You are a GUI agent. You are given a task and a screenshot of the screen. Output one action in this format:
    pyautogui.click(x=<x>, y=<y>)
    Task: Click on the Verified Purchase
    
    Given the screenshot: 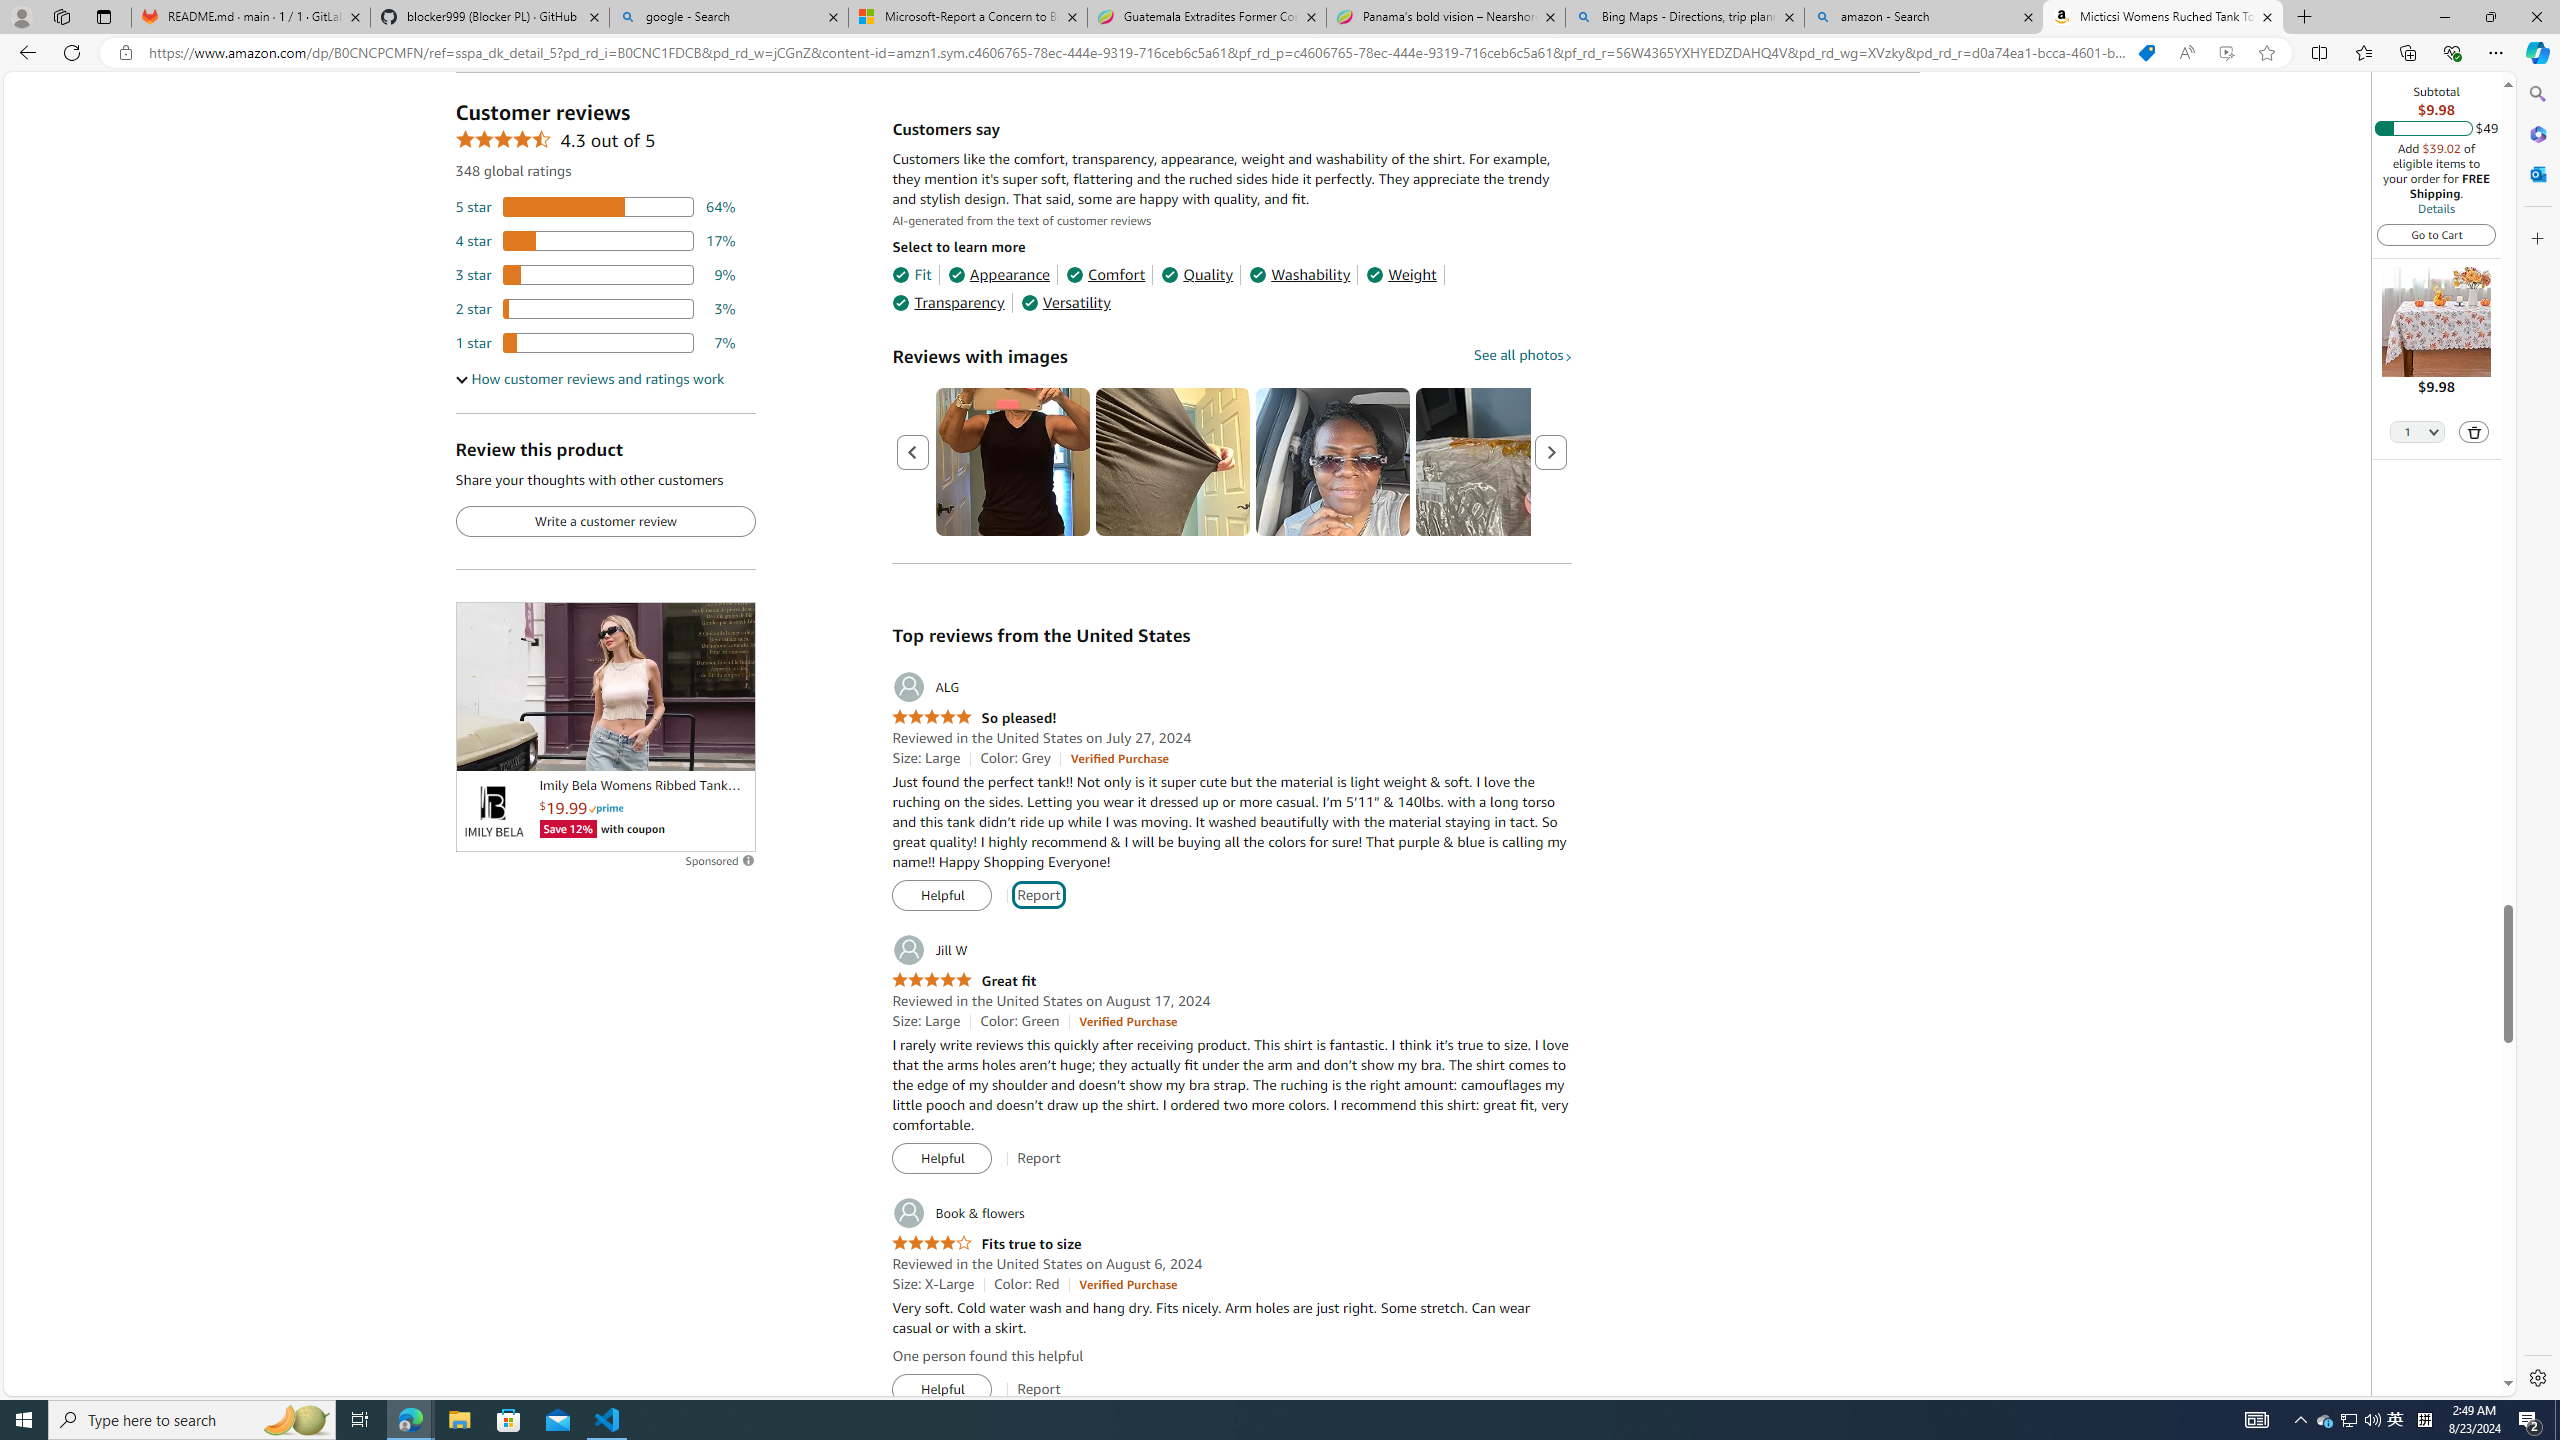 What is the action you would take?
    pyautogui.click(x=1127, y=1284)
    